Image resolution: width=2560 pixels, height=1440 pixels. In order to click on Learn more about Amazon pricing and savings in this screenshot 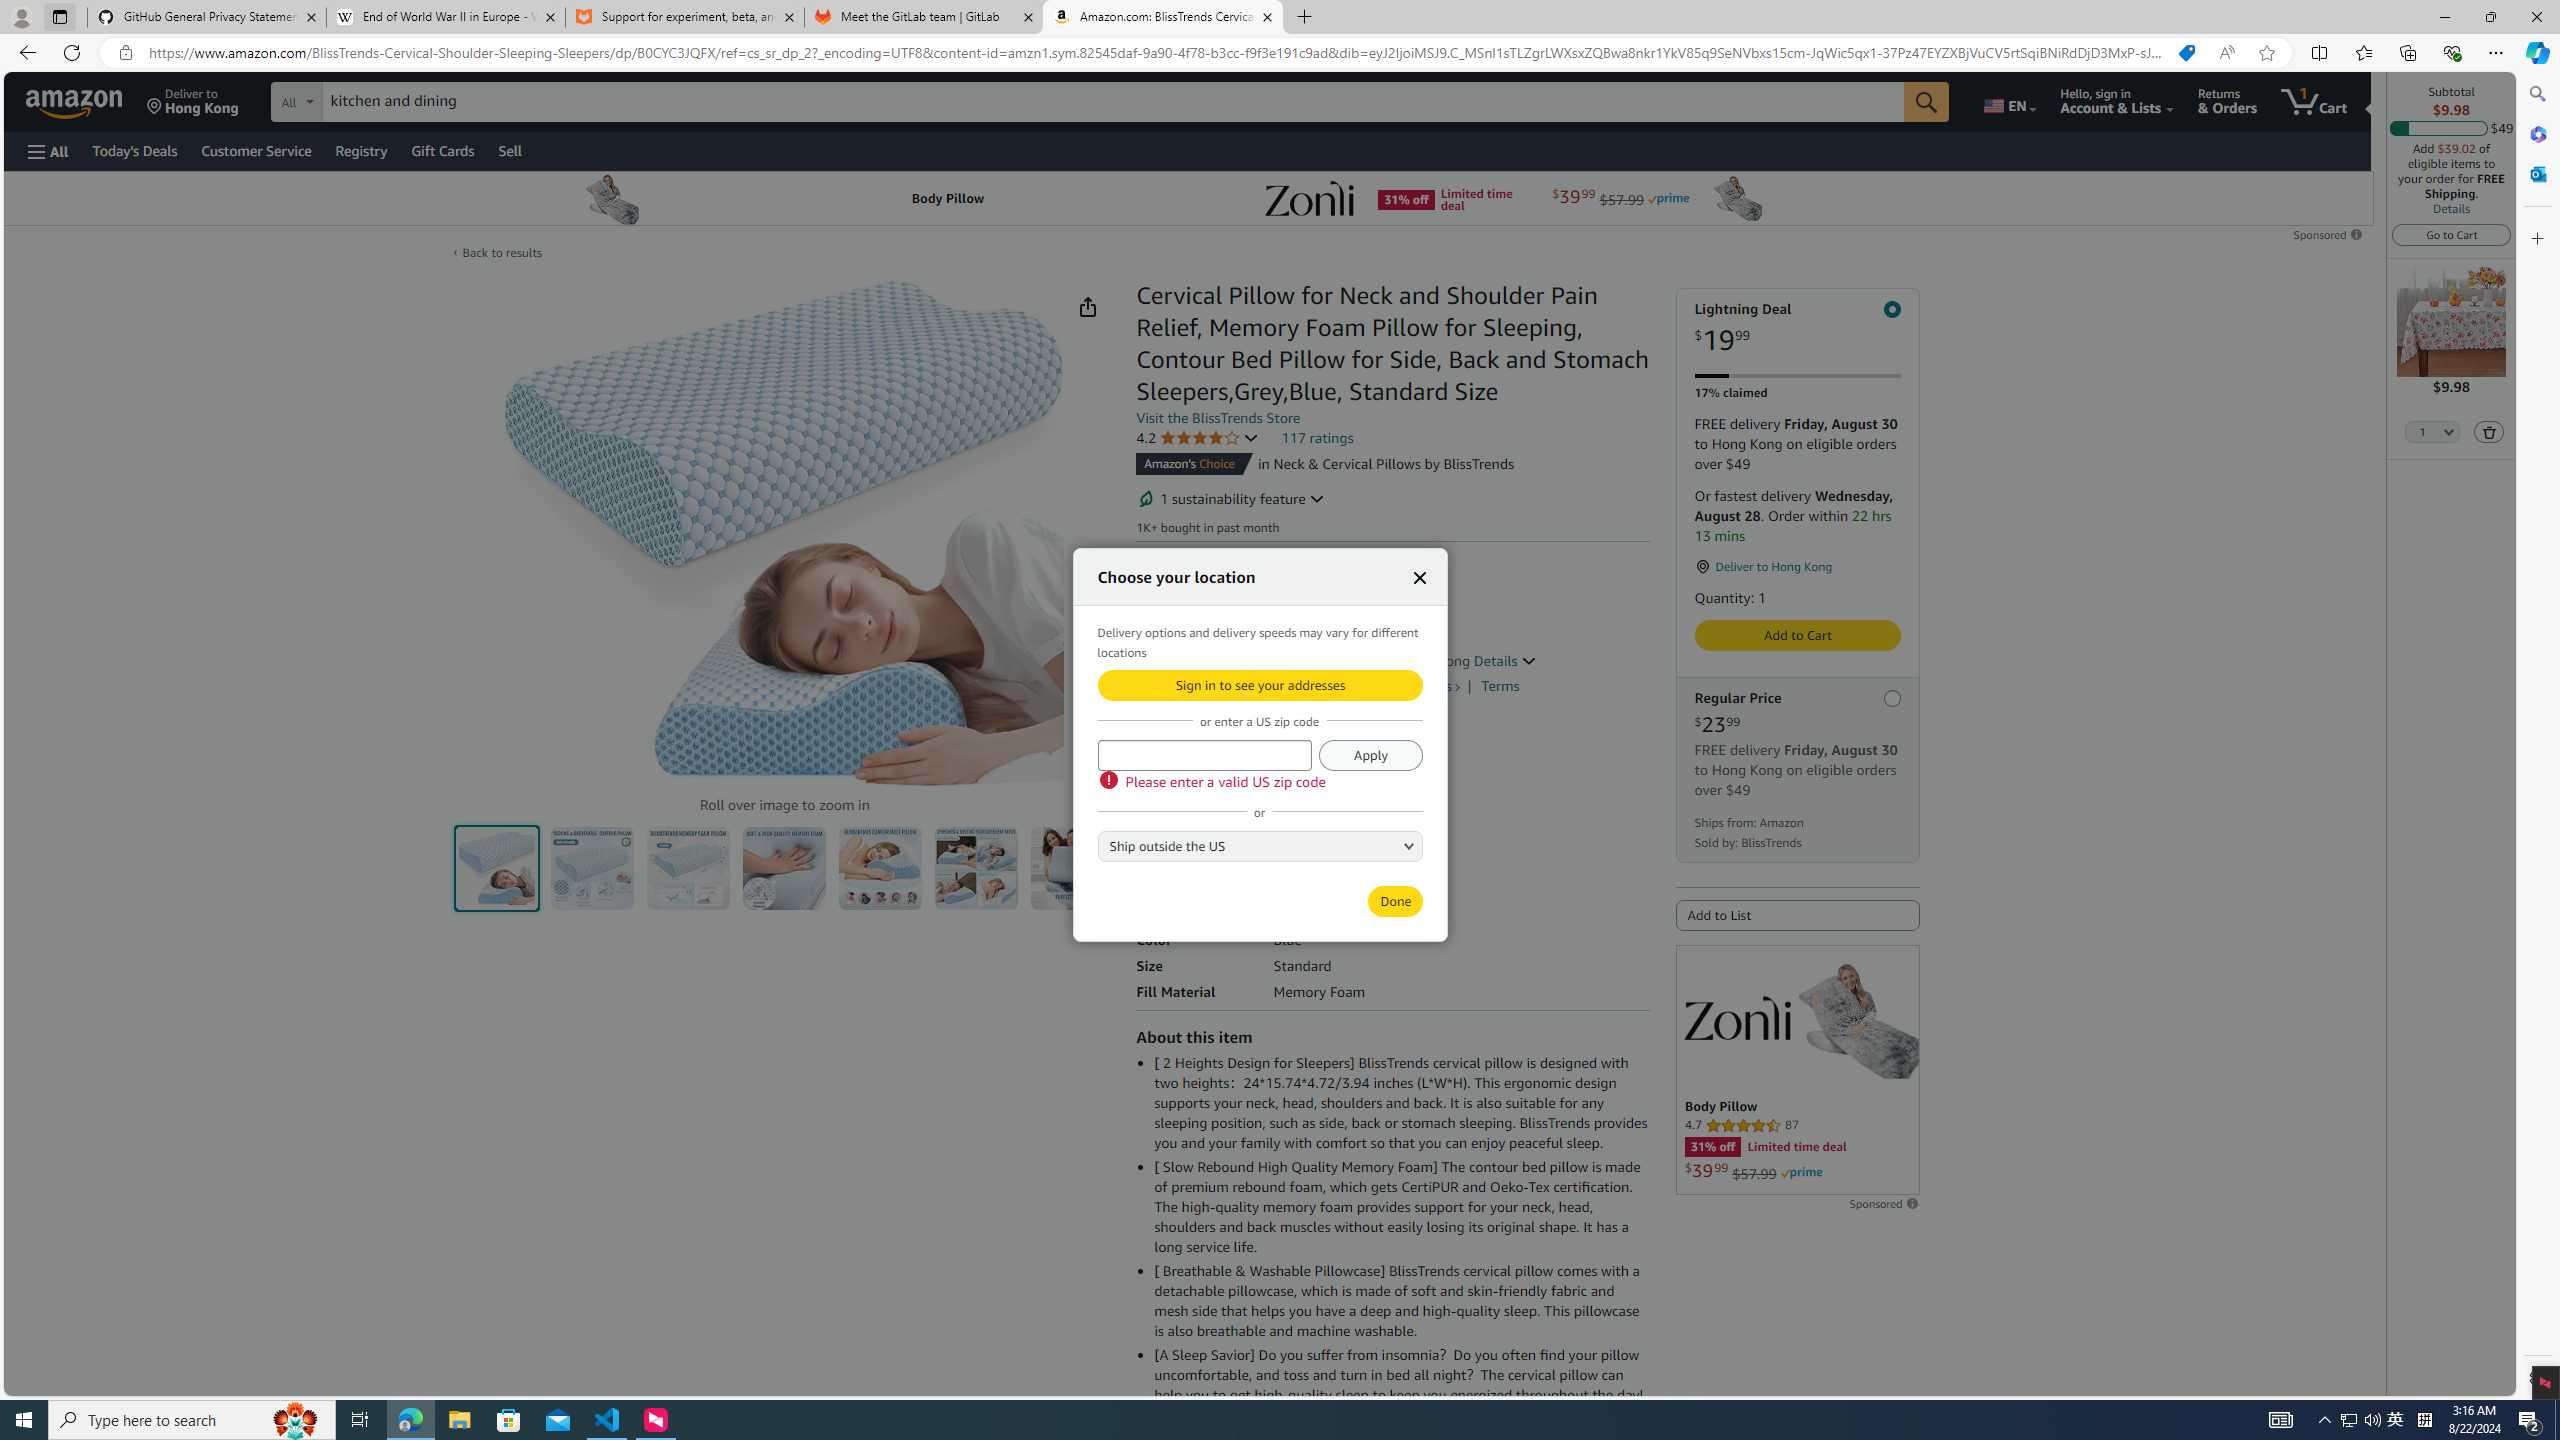, I will do `click(1238, 634)`.